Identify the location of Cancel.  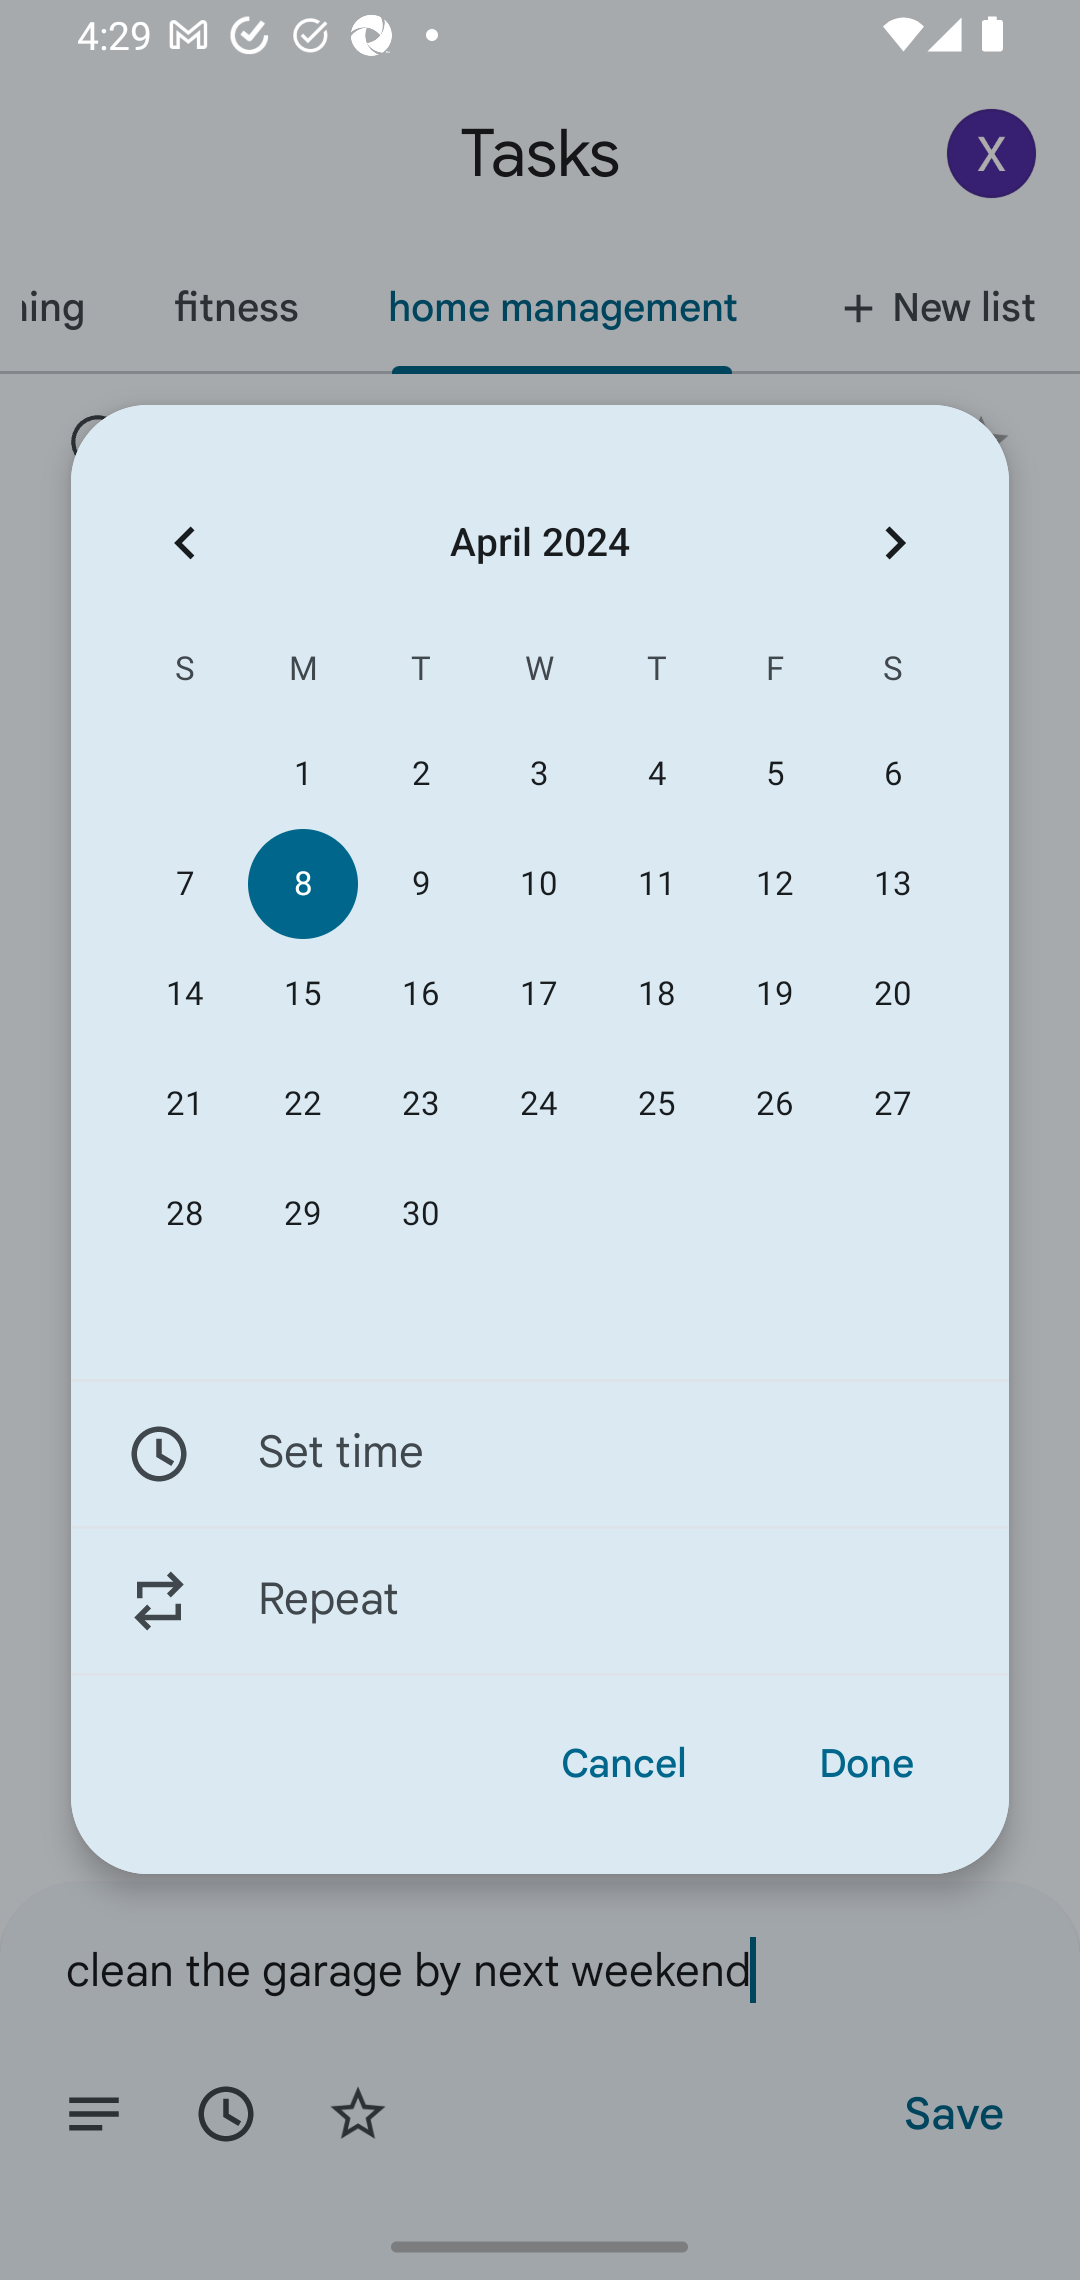
(624, 1764).